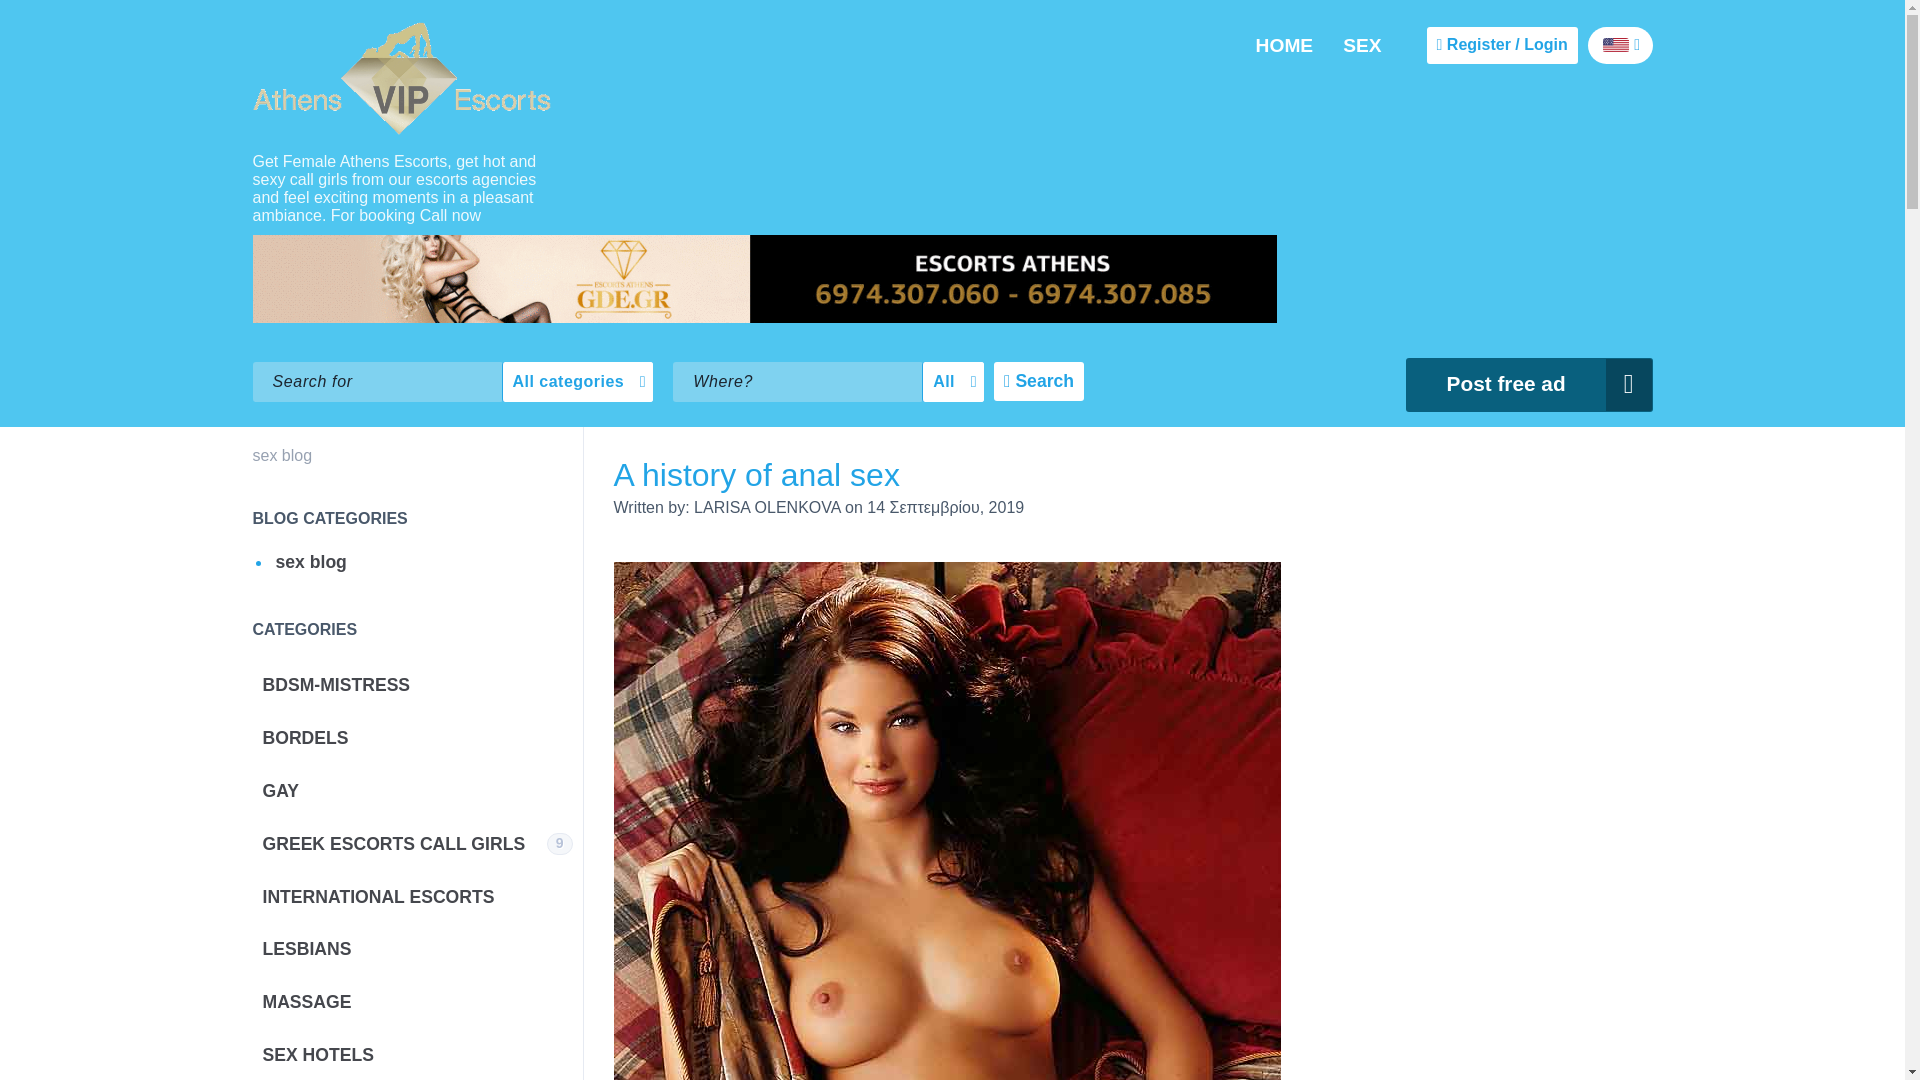 The height and width of the screenshot is (1080, 1920). What do you see at coordinates (1285, 46) in the screenshot?
I see `HOME` at bounding box center [1285, 46].